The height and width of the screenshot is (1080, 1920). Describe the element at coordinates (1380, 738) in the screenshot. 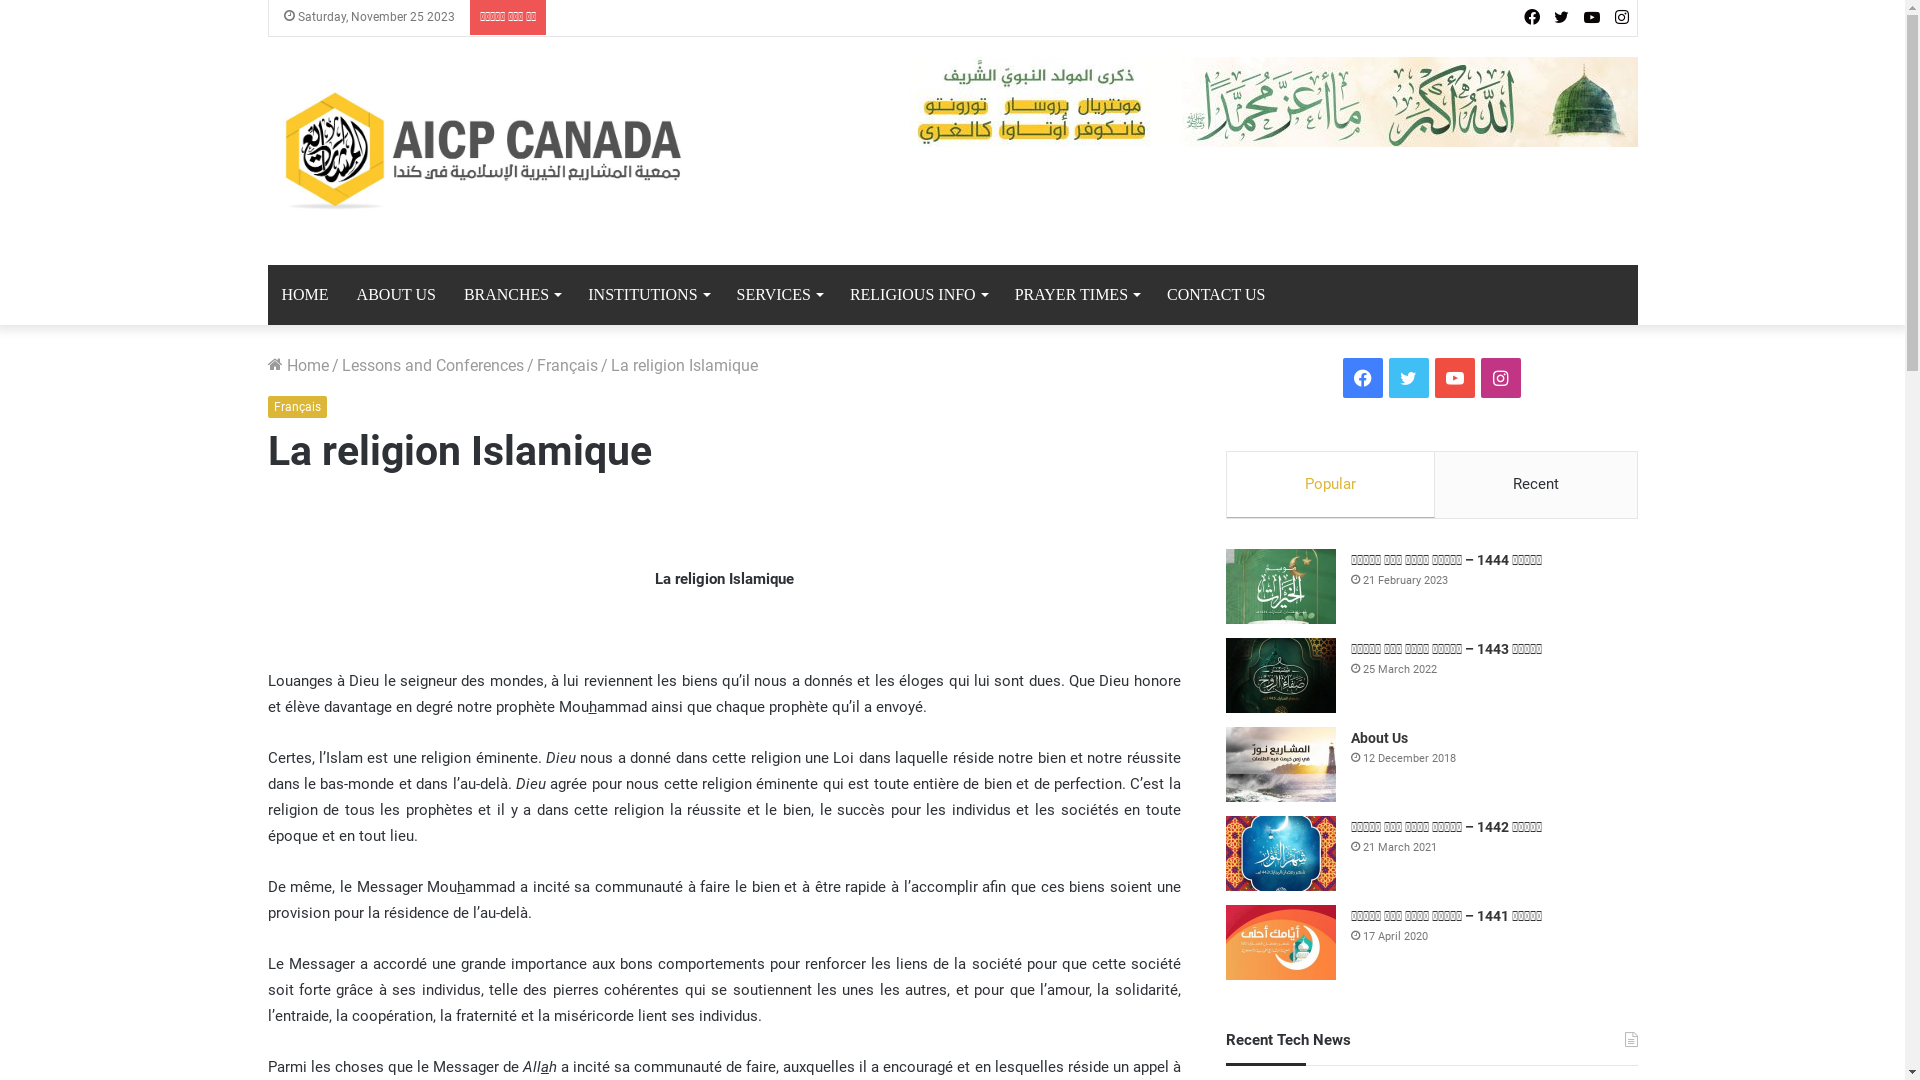

I see `About Us` at that location.